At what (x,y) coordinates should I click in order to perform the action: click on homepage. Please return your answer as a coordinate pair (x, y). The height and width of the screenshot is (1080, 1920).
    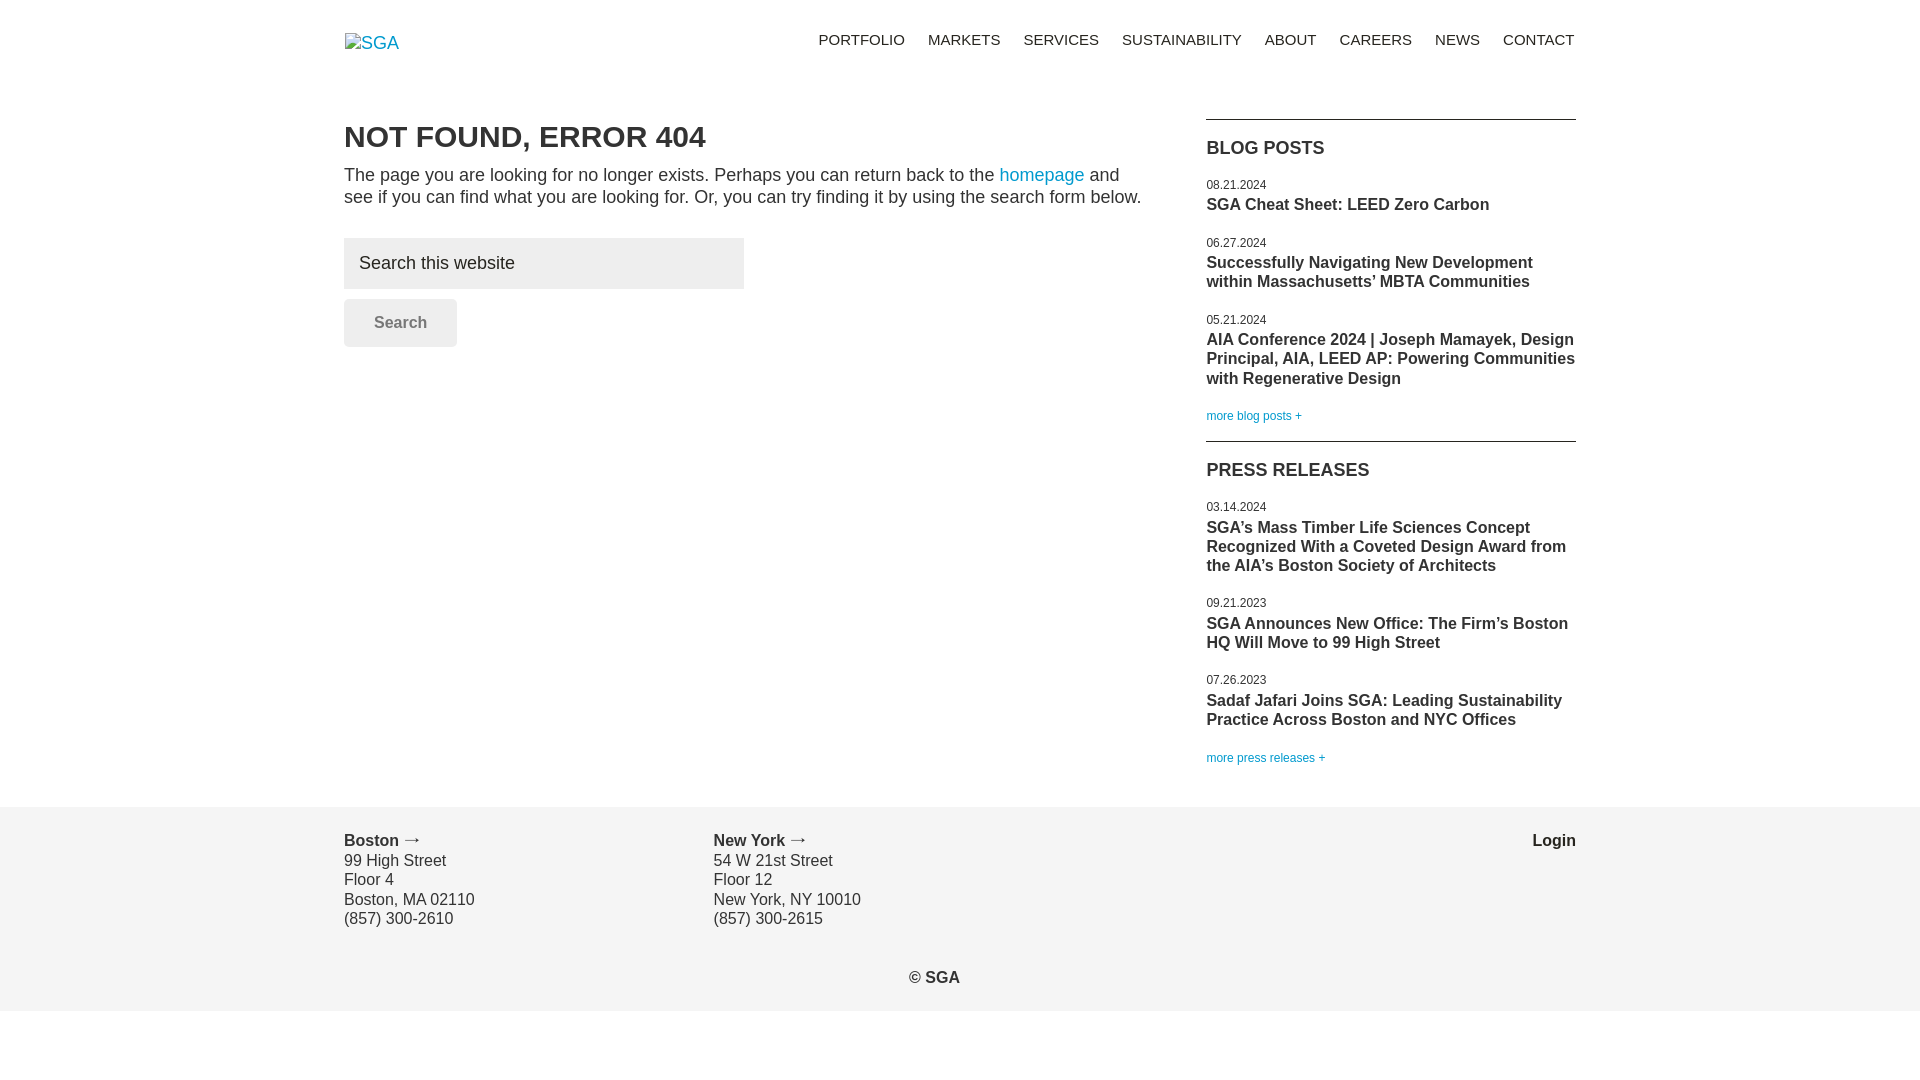
    Looking at the image, I should click on (1041, 174).